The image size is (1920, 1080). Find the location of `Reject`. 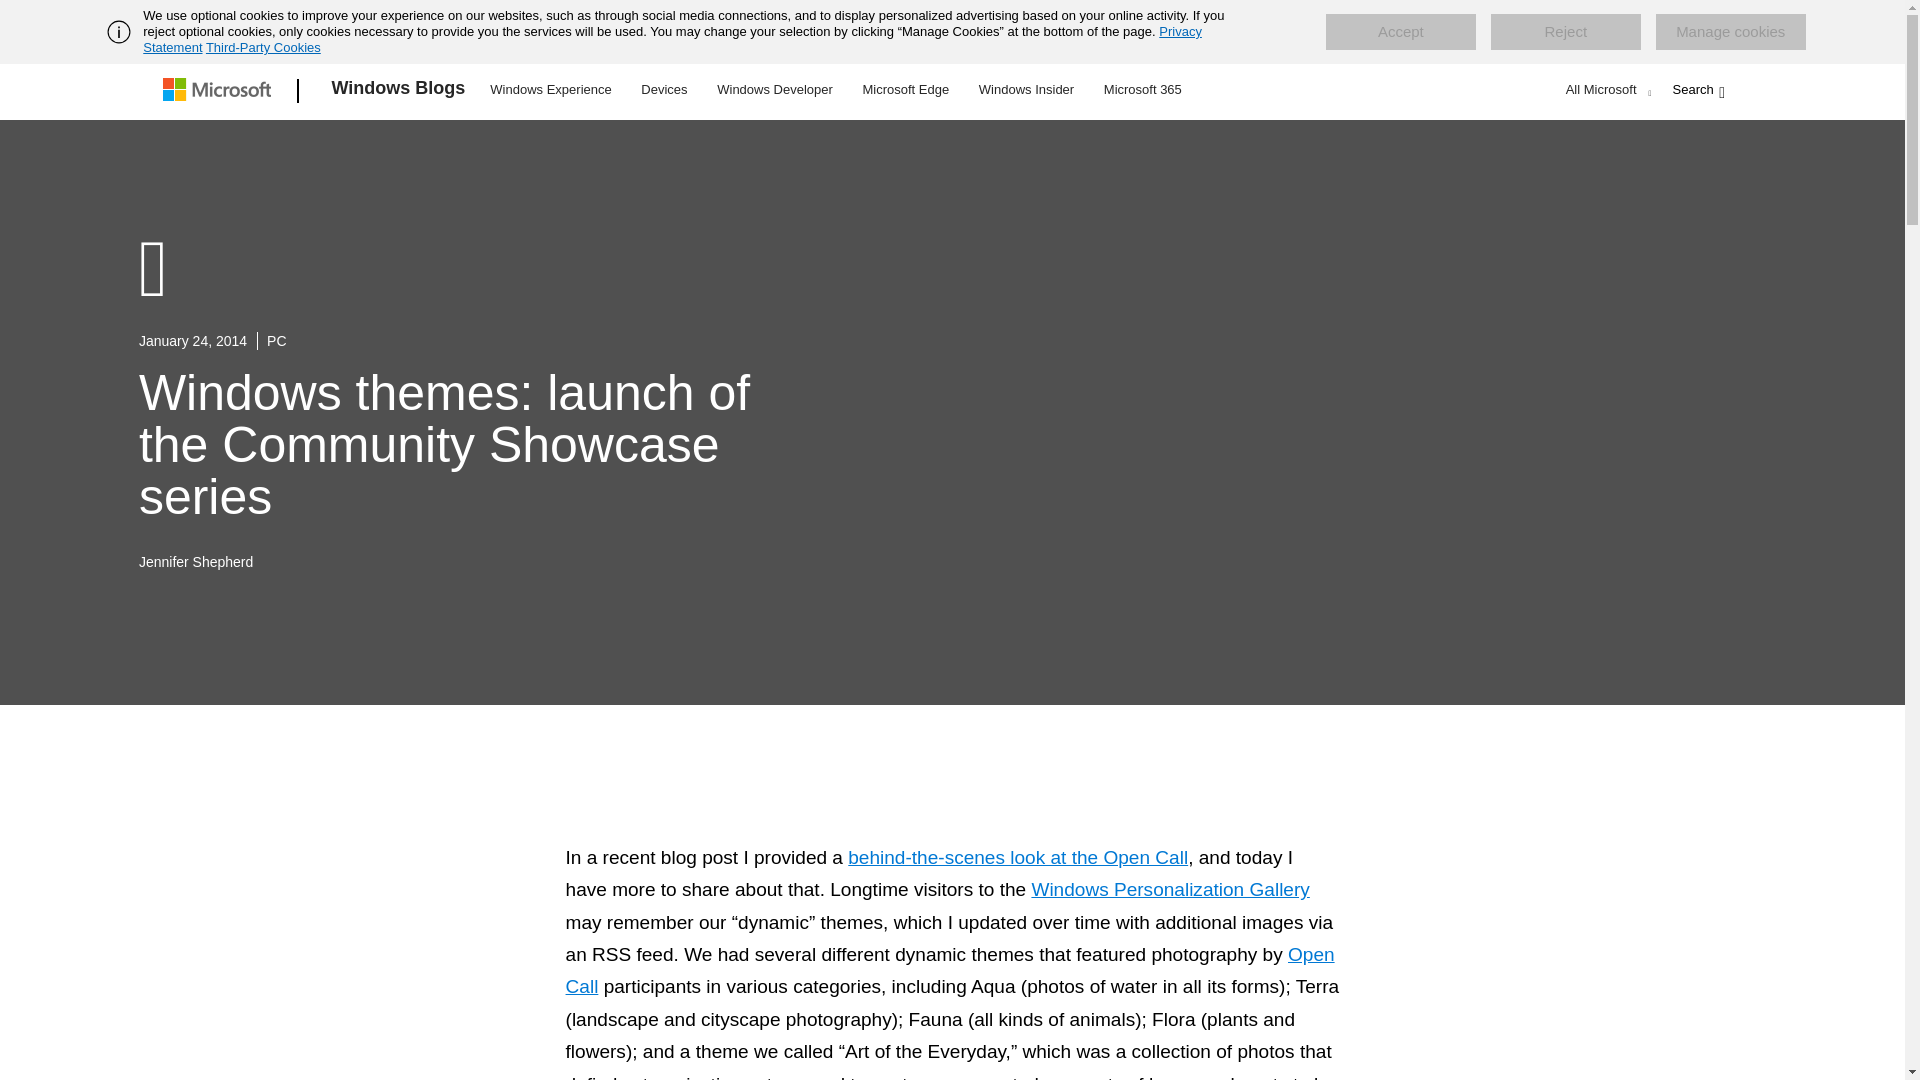

Reject is located at coordinates (1566, 32).